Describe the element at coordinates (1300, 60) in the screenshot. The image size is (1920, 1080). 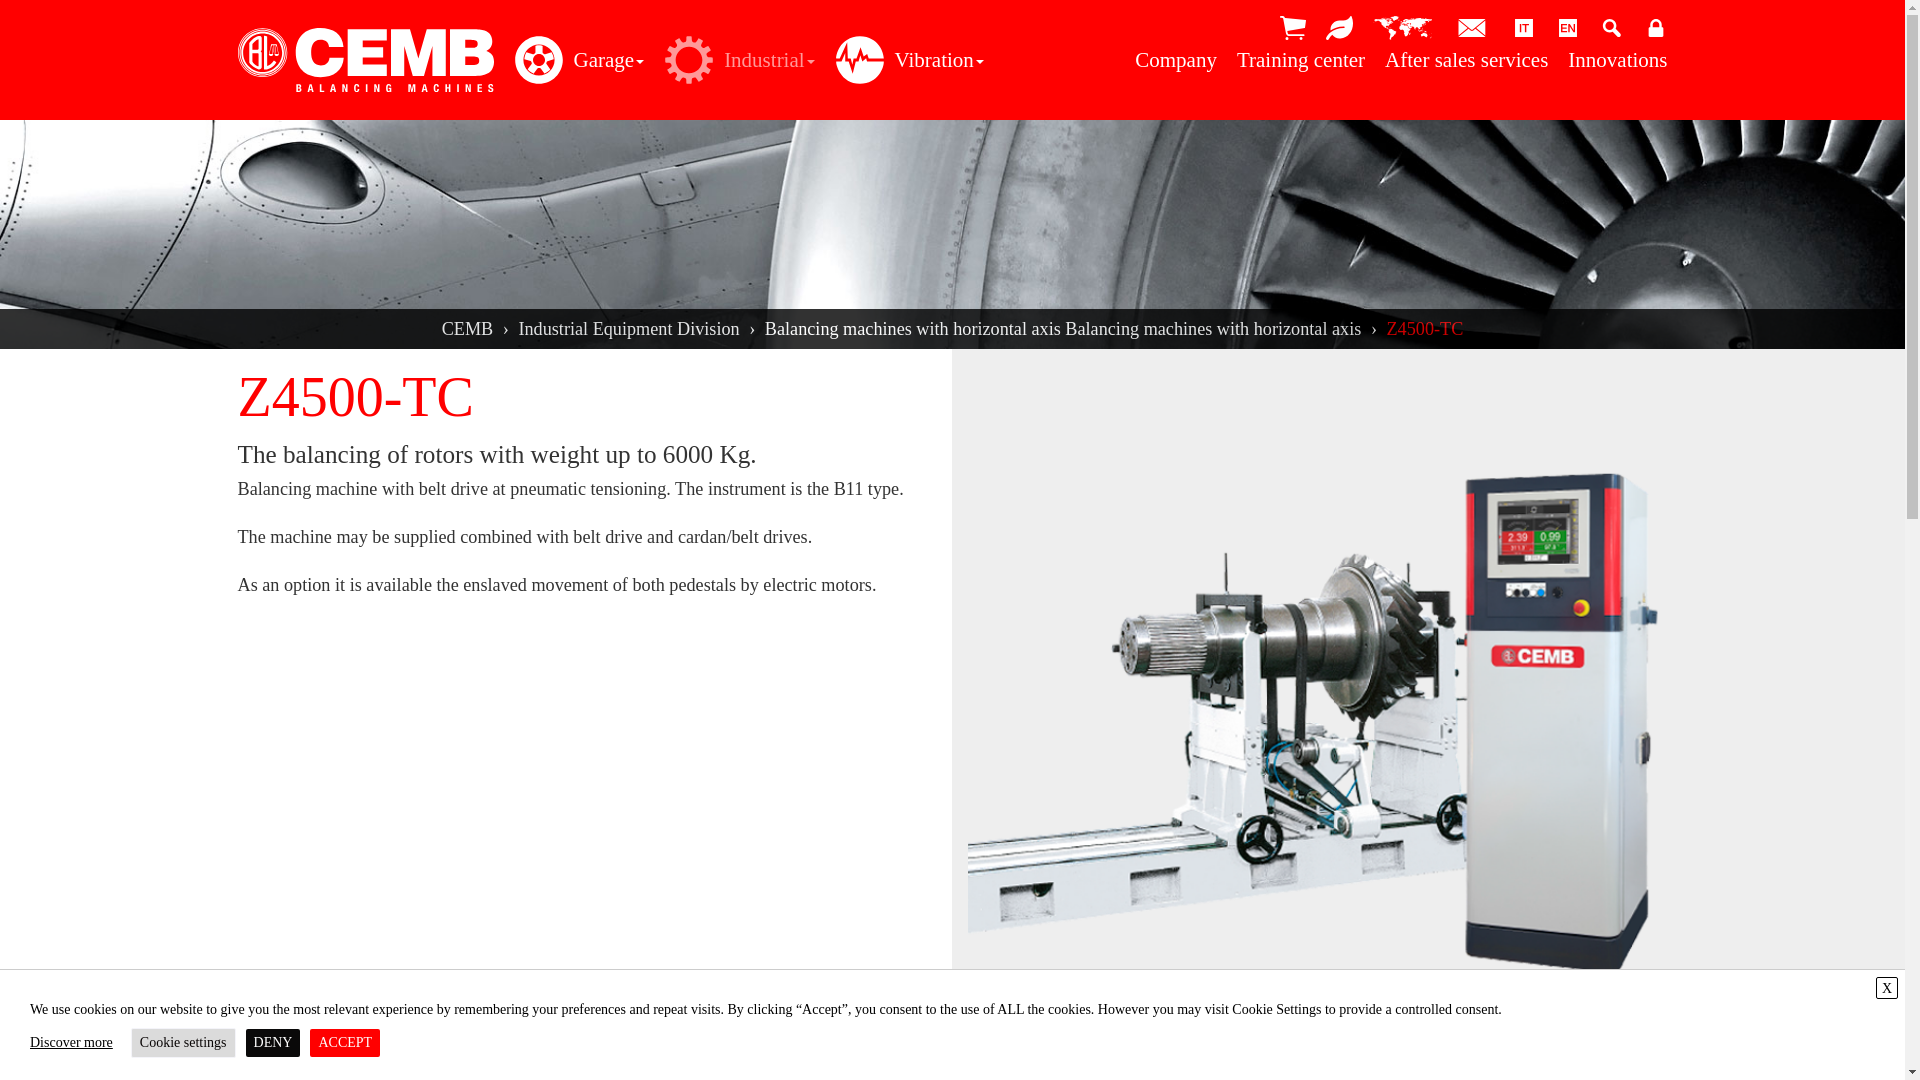
I see `Training center` at that location.